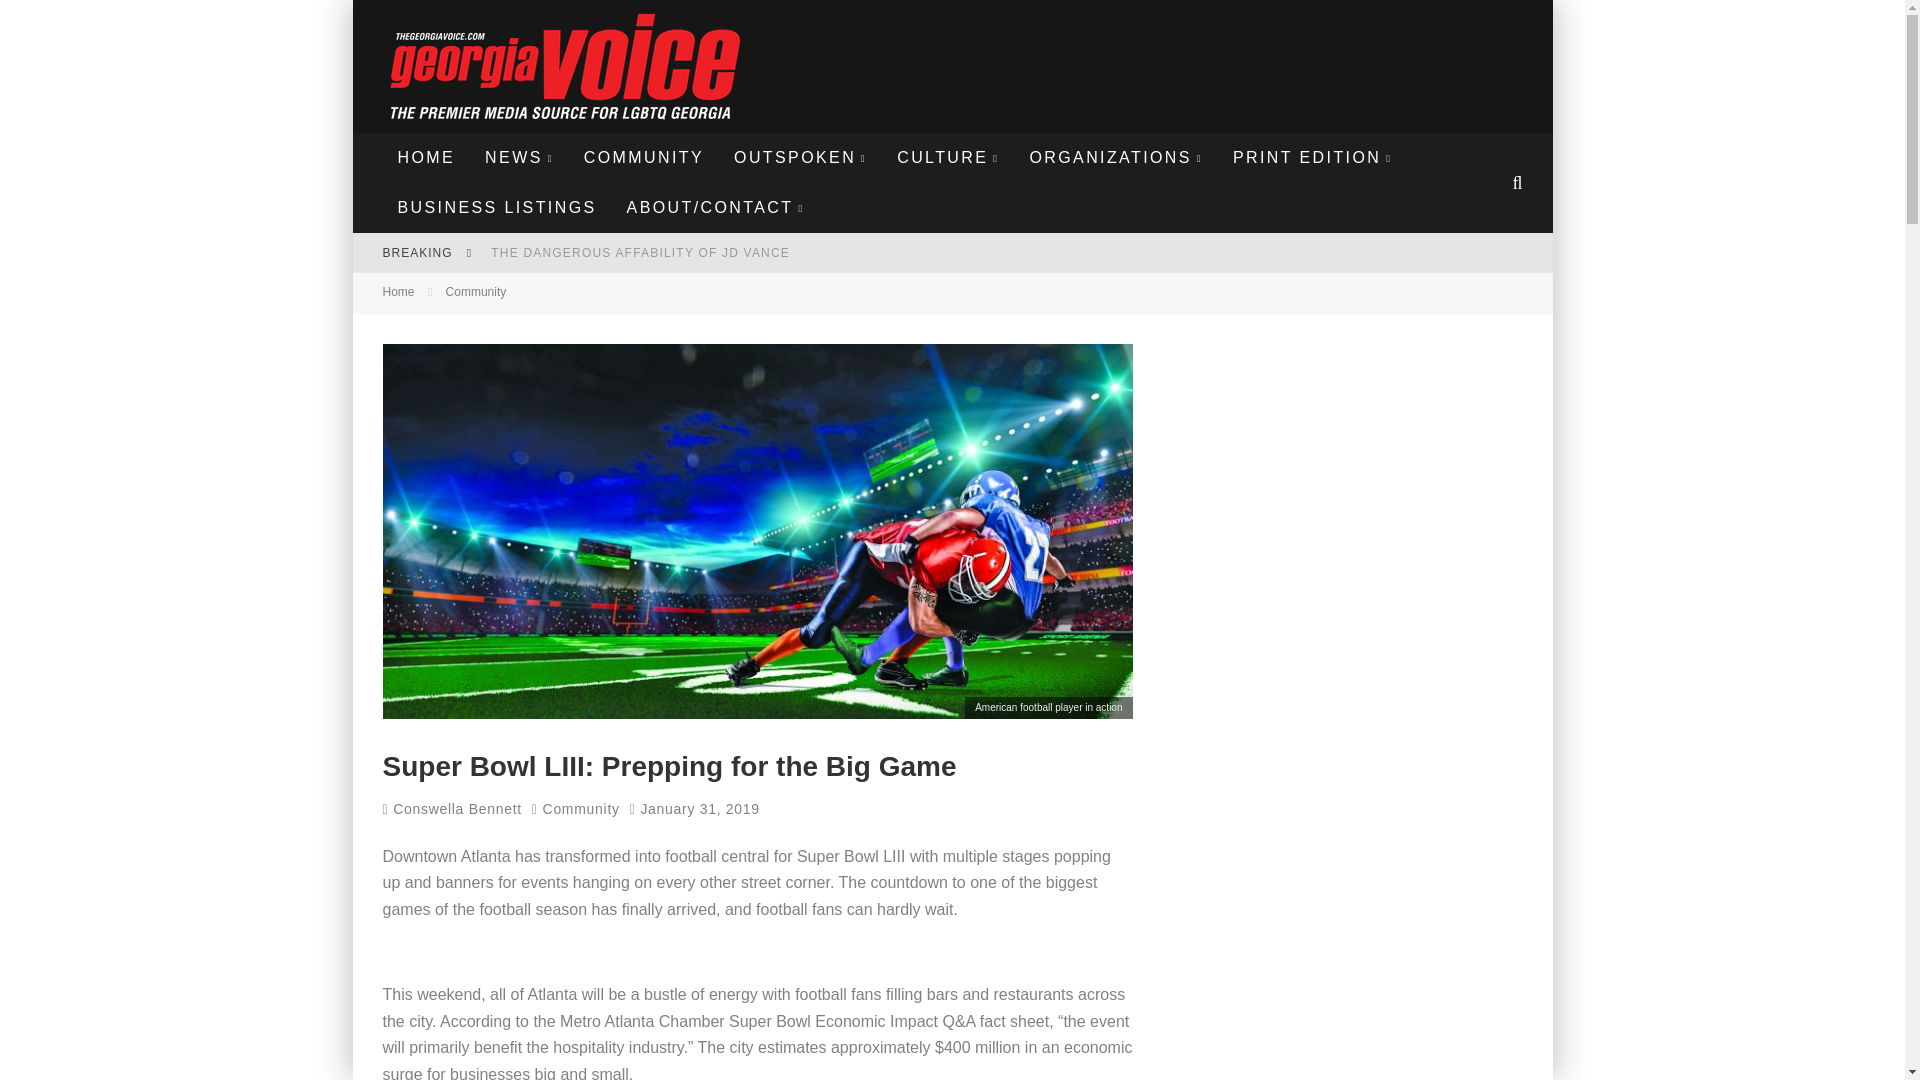 The image size is (1920, 1080). What do you see at coordinates (947, 157) in the screenshot?
I see `CULTURE` at bounding box center [947, 157].